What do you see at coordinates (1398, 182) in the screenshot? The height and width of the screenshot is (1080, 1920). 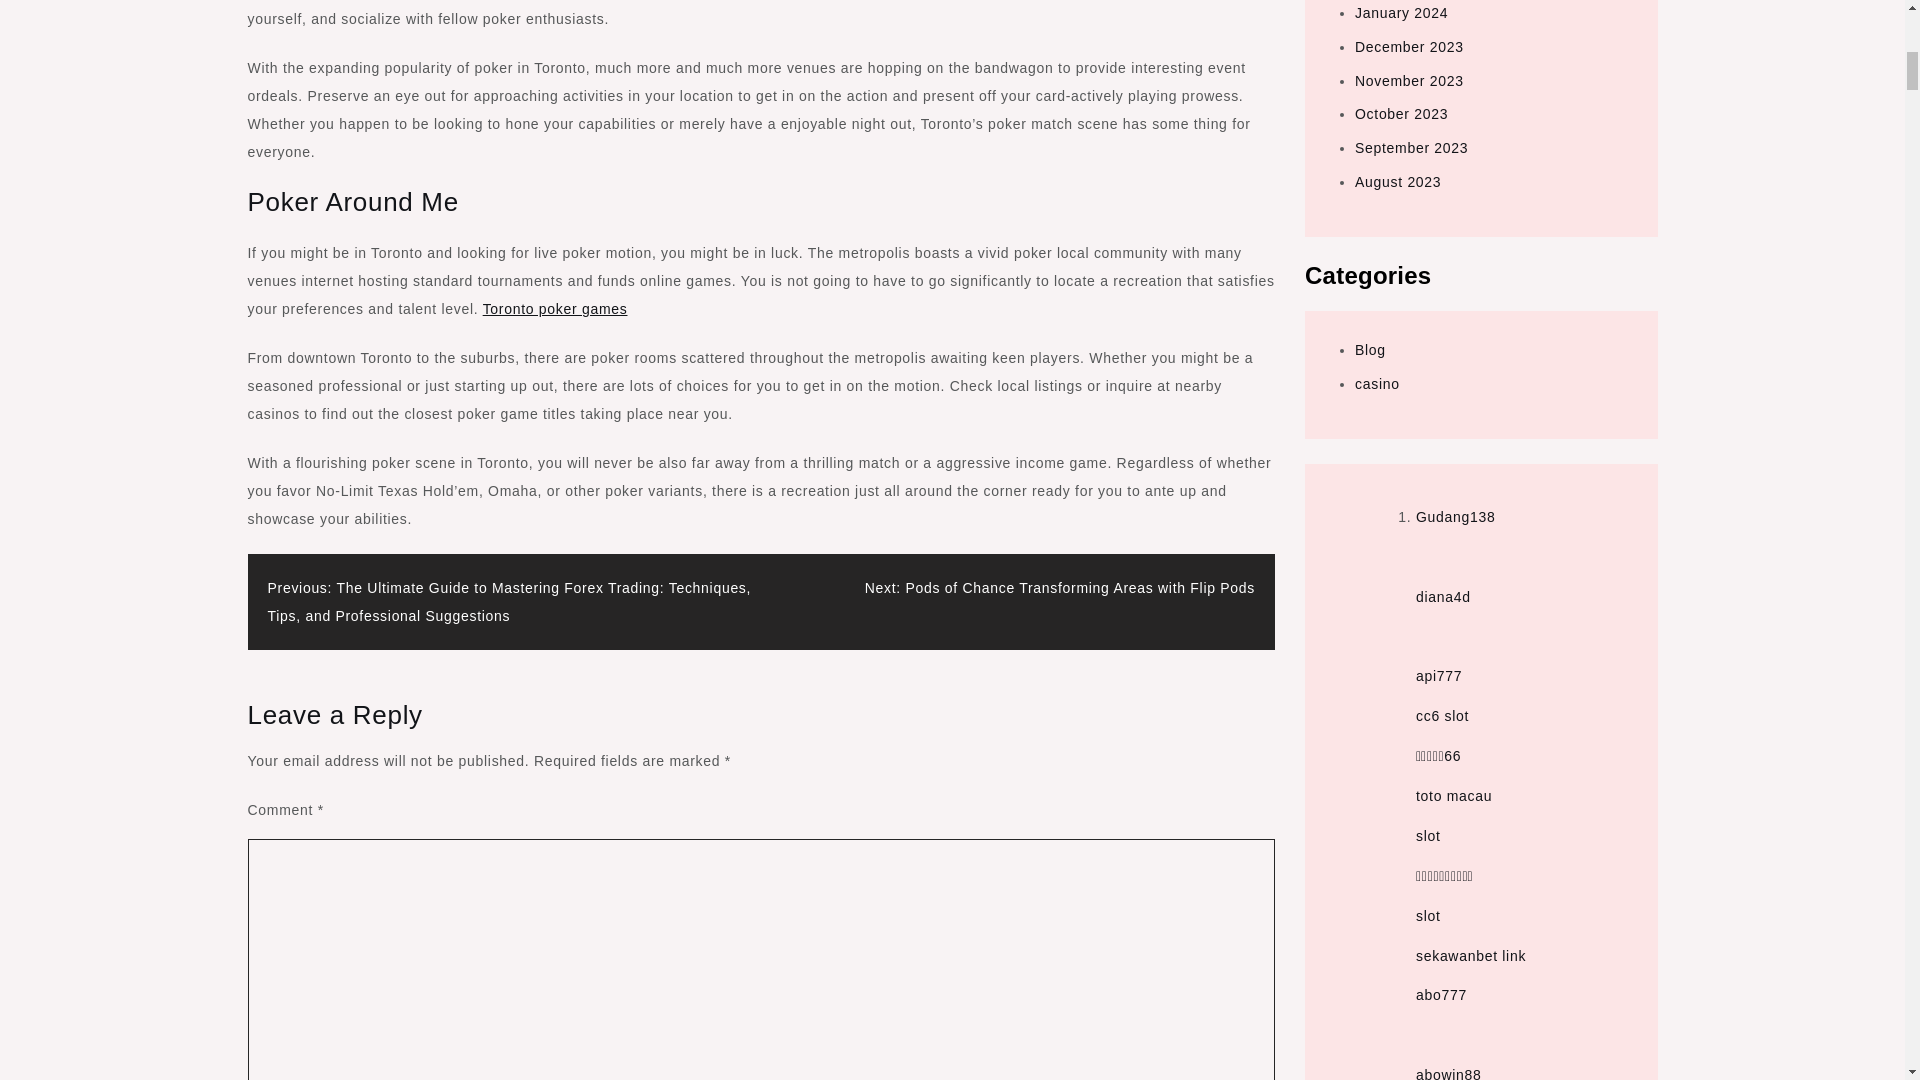 I see `August 2023` at bounding box center [1398, 182].